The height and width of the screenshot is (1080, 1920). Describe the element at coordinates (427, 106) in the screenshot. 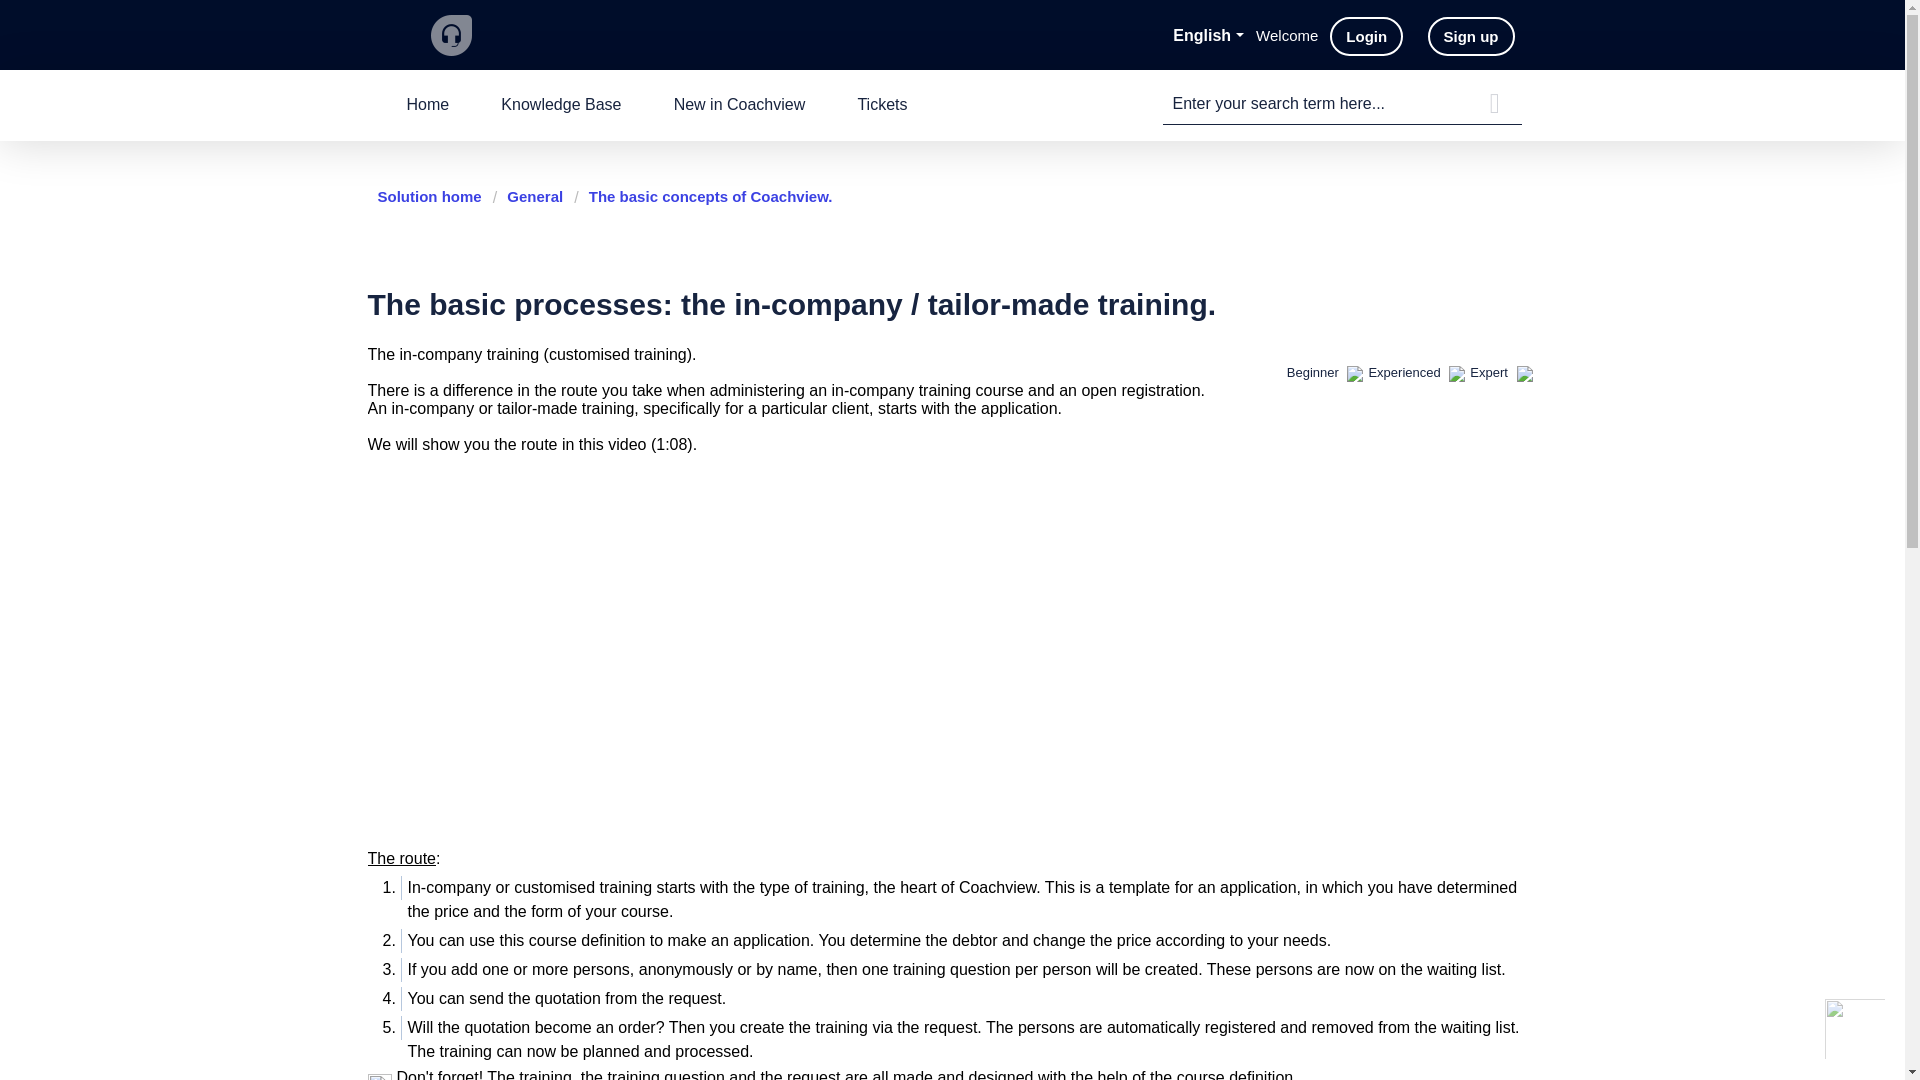

I see `Home` at that location.